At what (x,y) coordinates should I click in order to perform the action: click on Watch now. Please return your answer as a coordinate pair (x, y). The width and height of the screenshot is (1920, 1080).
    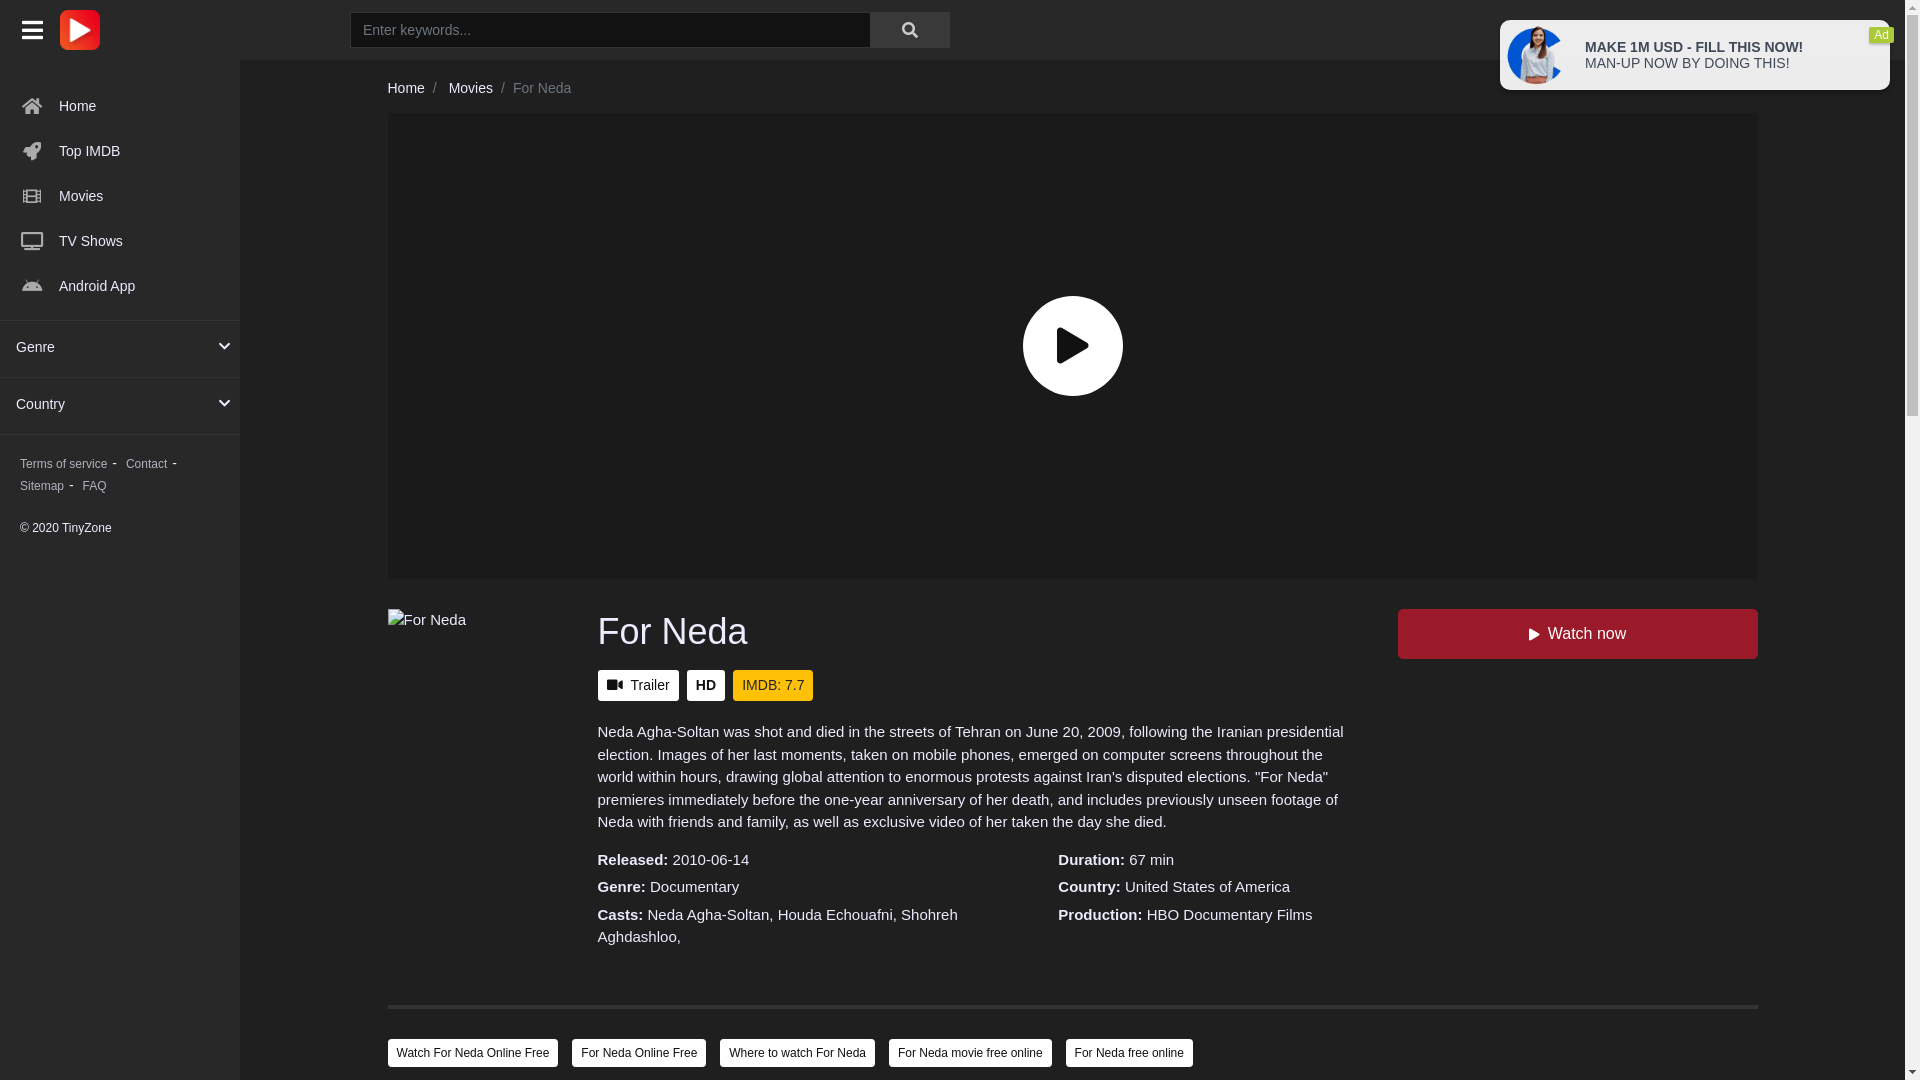
    Looking at the image, I should click on (1578, 634).